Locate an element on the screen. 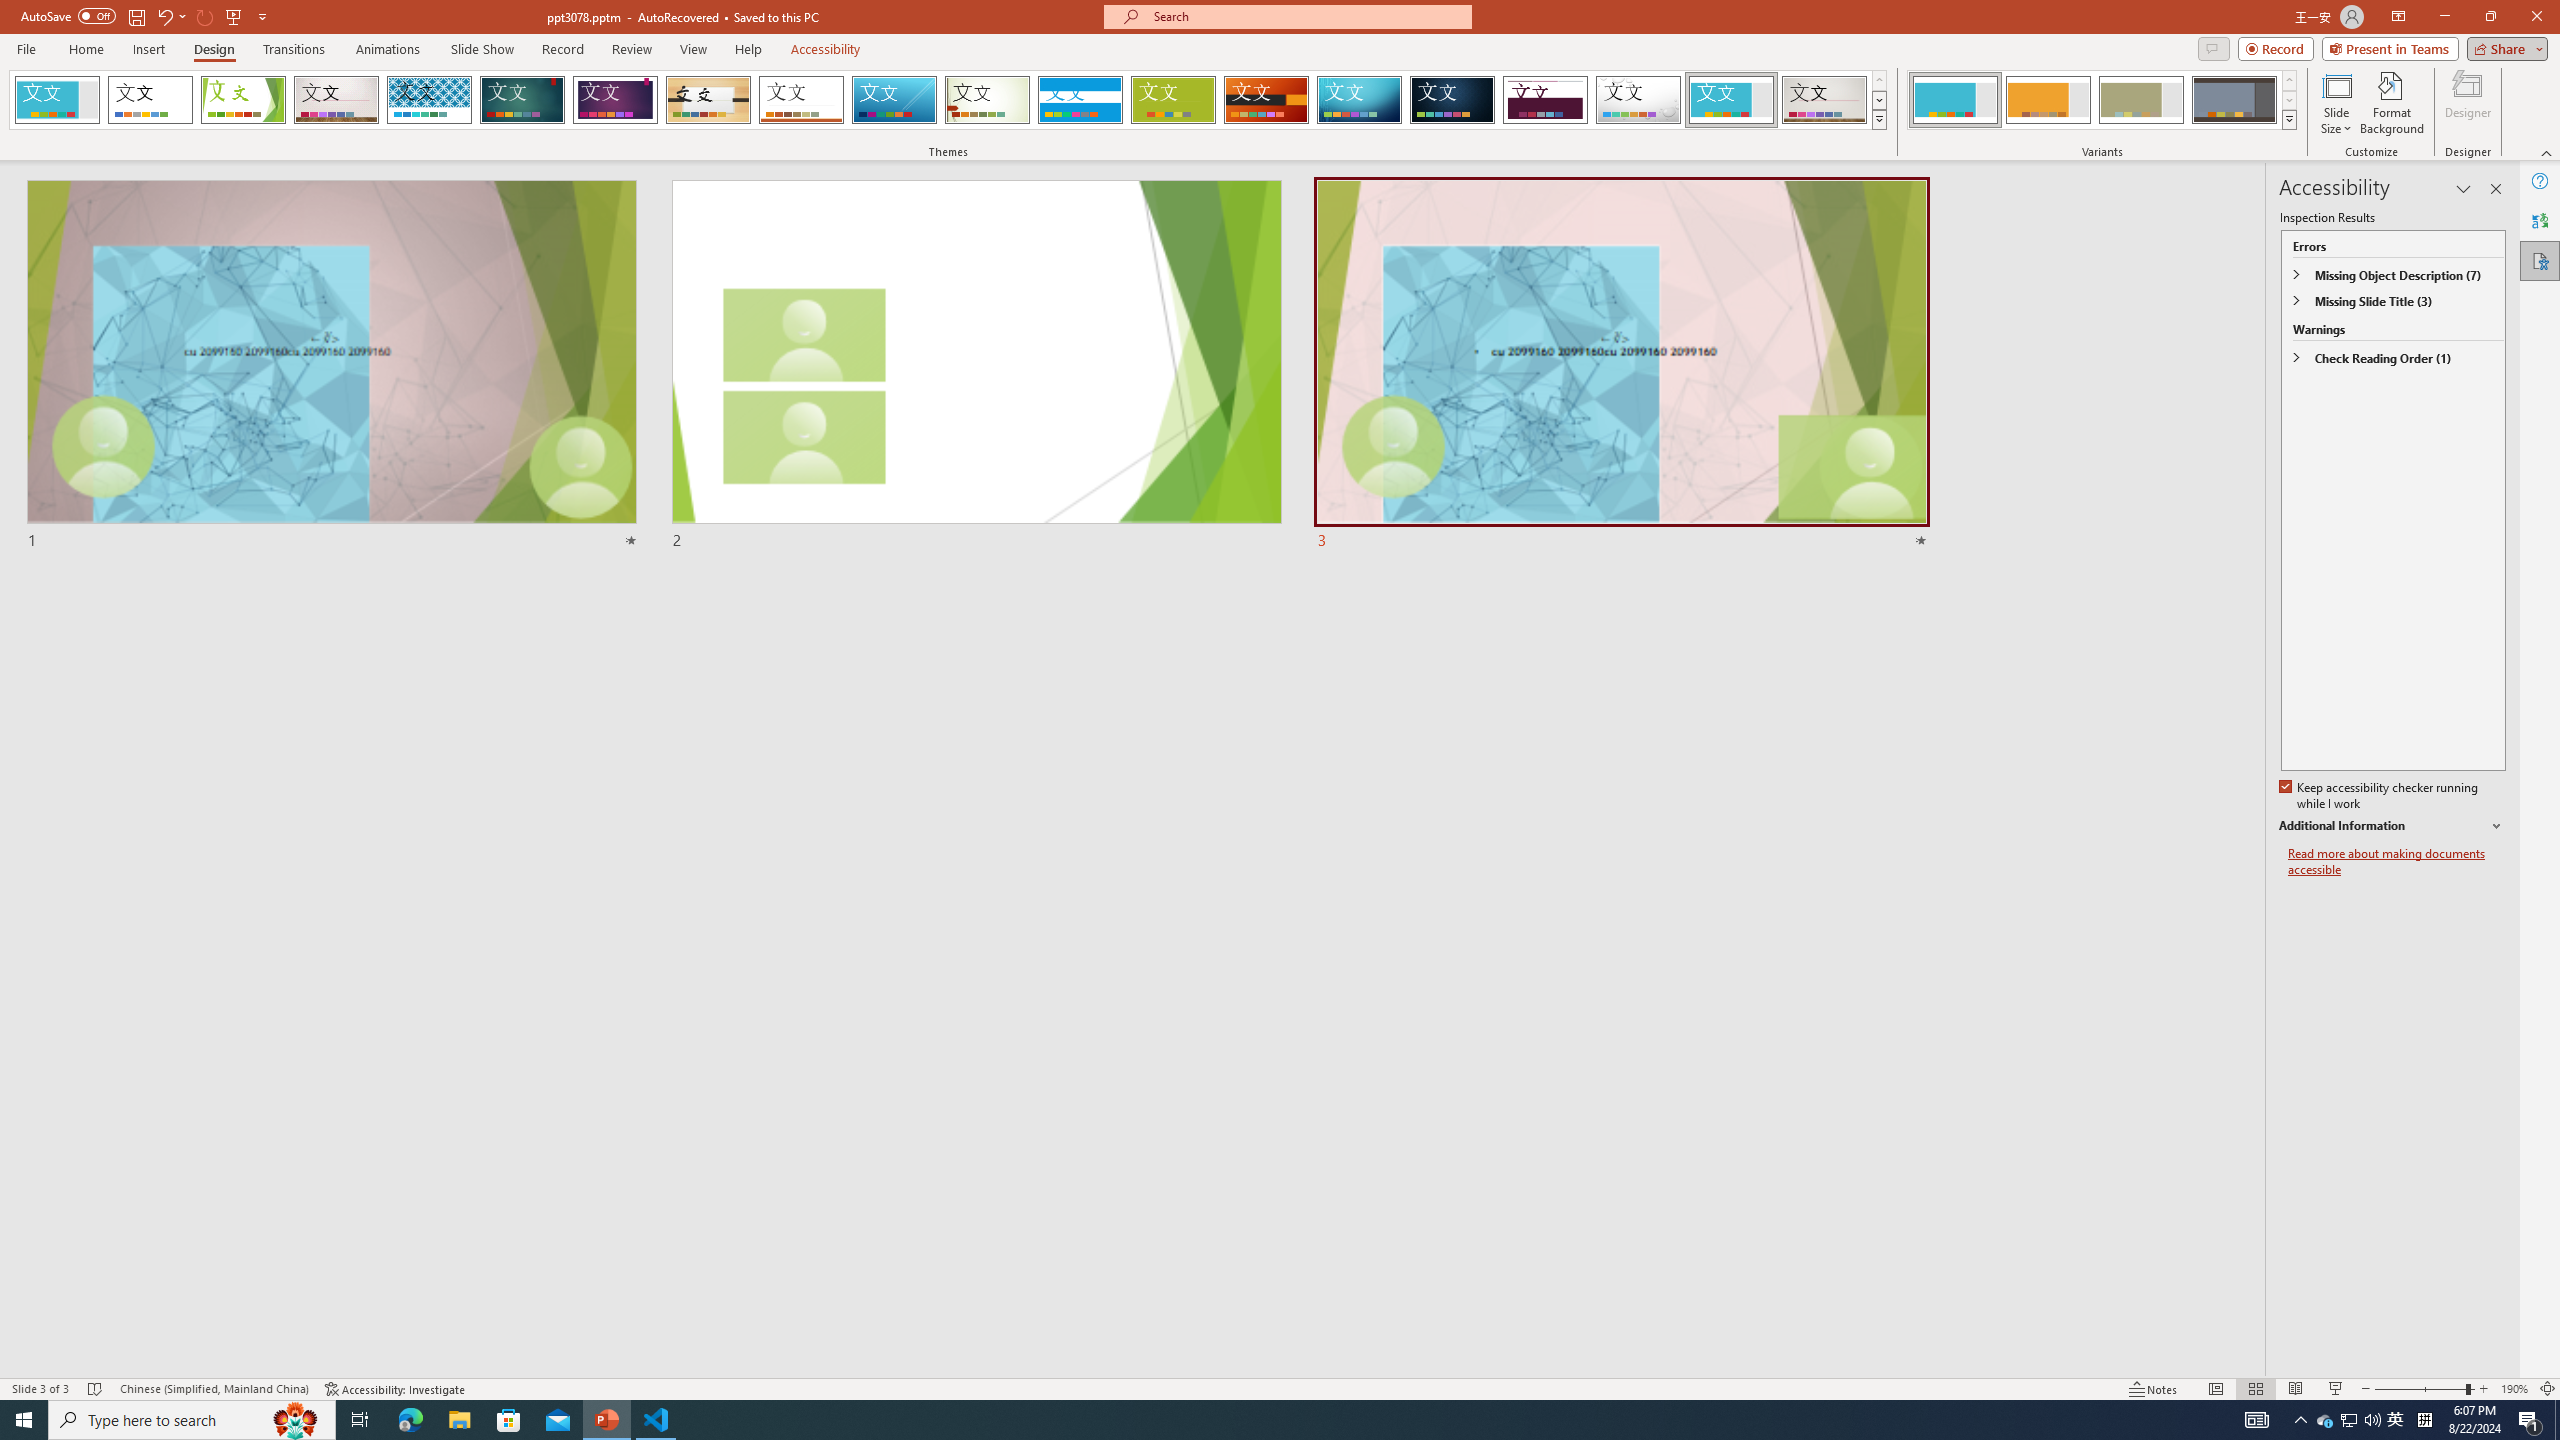 The image size is (2560, 1440). Basis is located at coordinates (1174, 100).